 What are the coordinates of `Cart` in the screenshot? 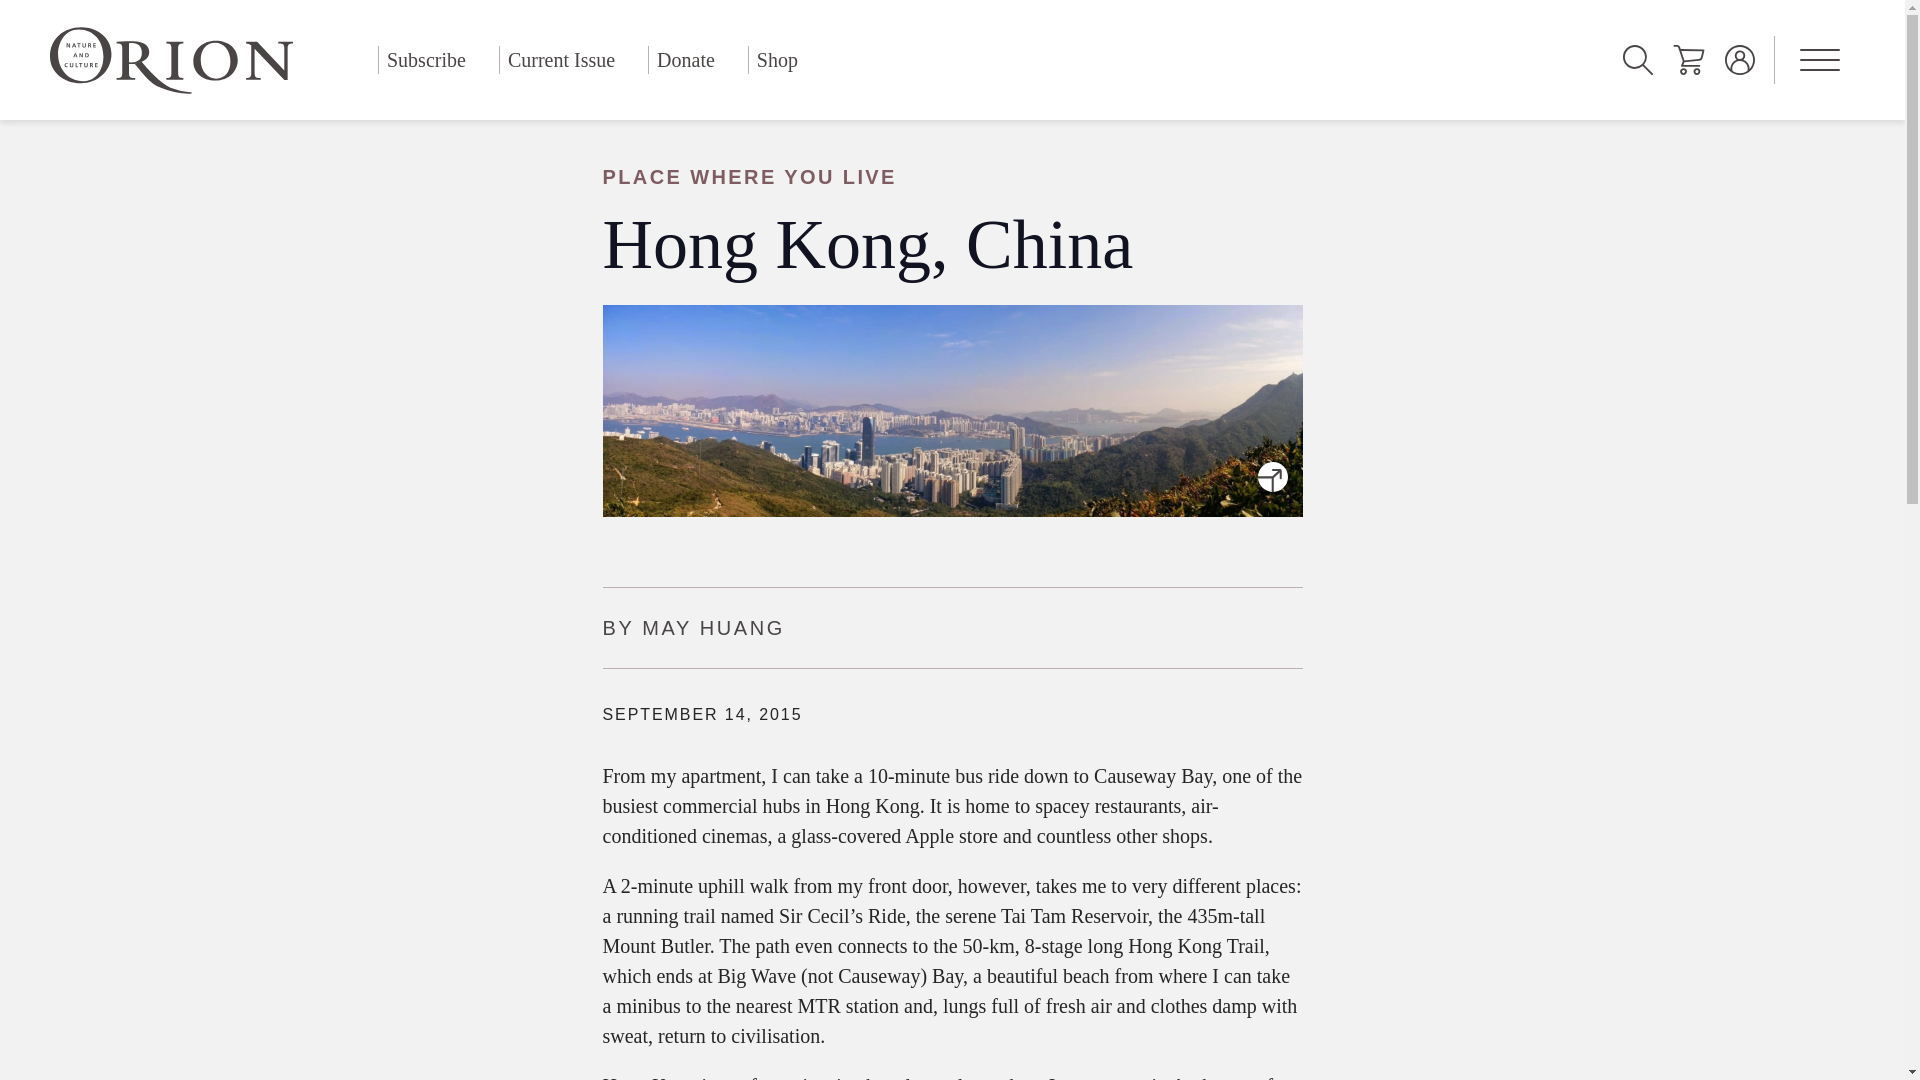 It's located at (1688, 60).